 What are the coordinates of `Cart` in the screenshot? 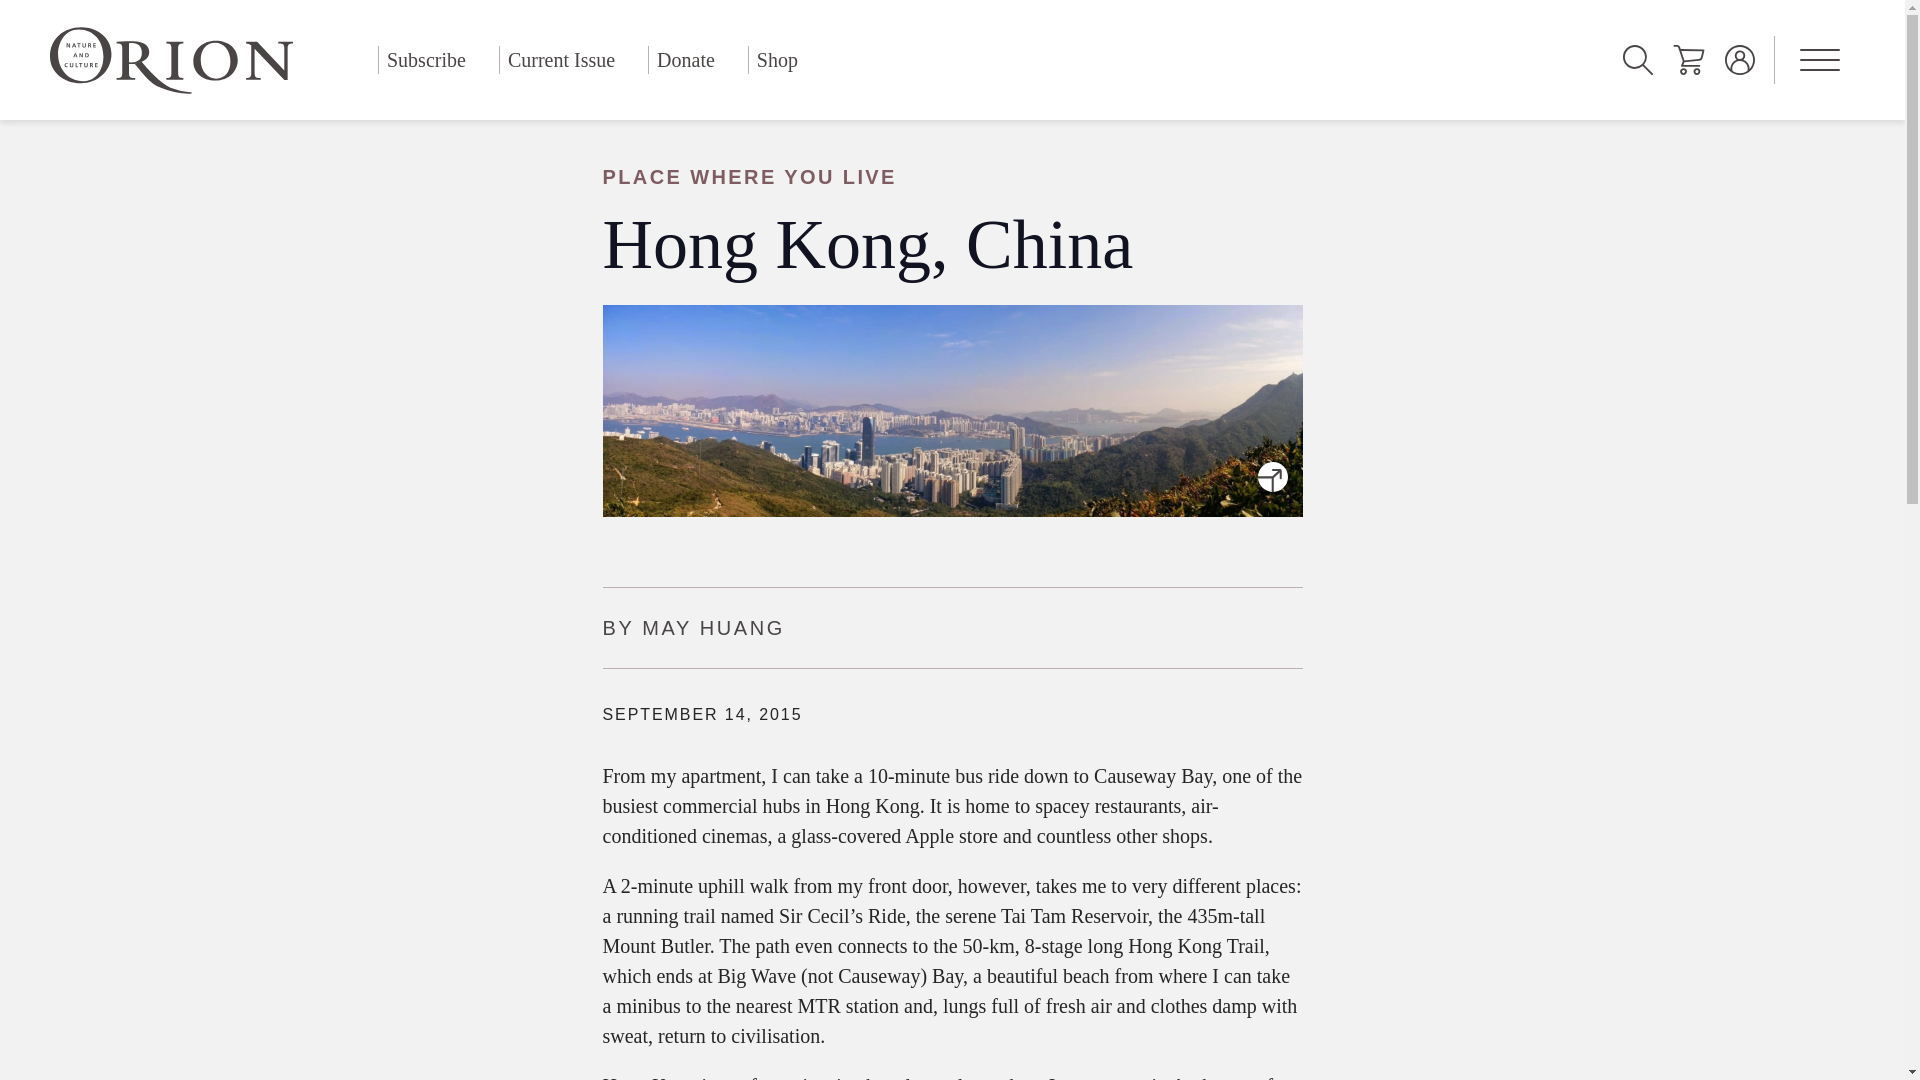 It's located at (1688, 60).